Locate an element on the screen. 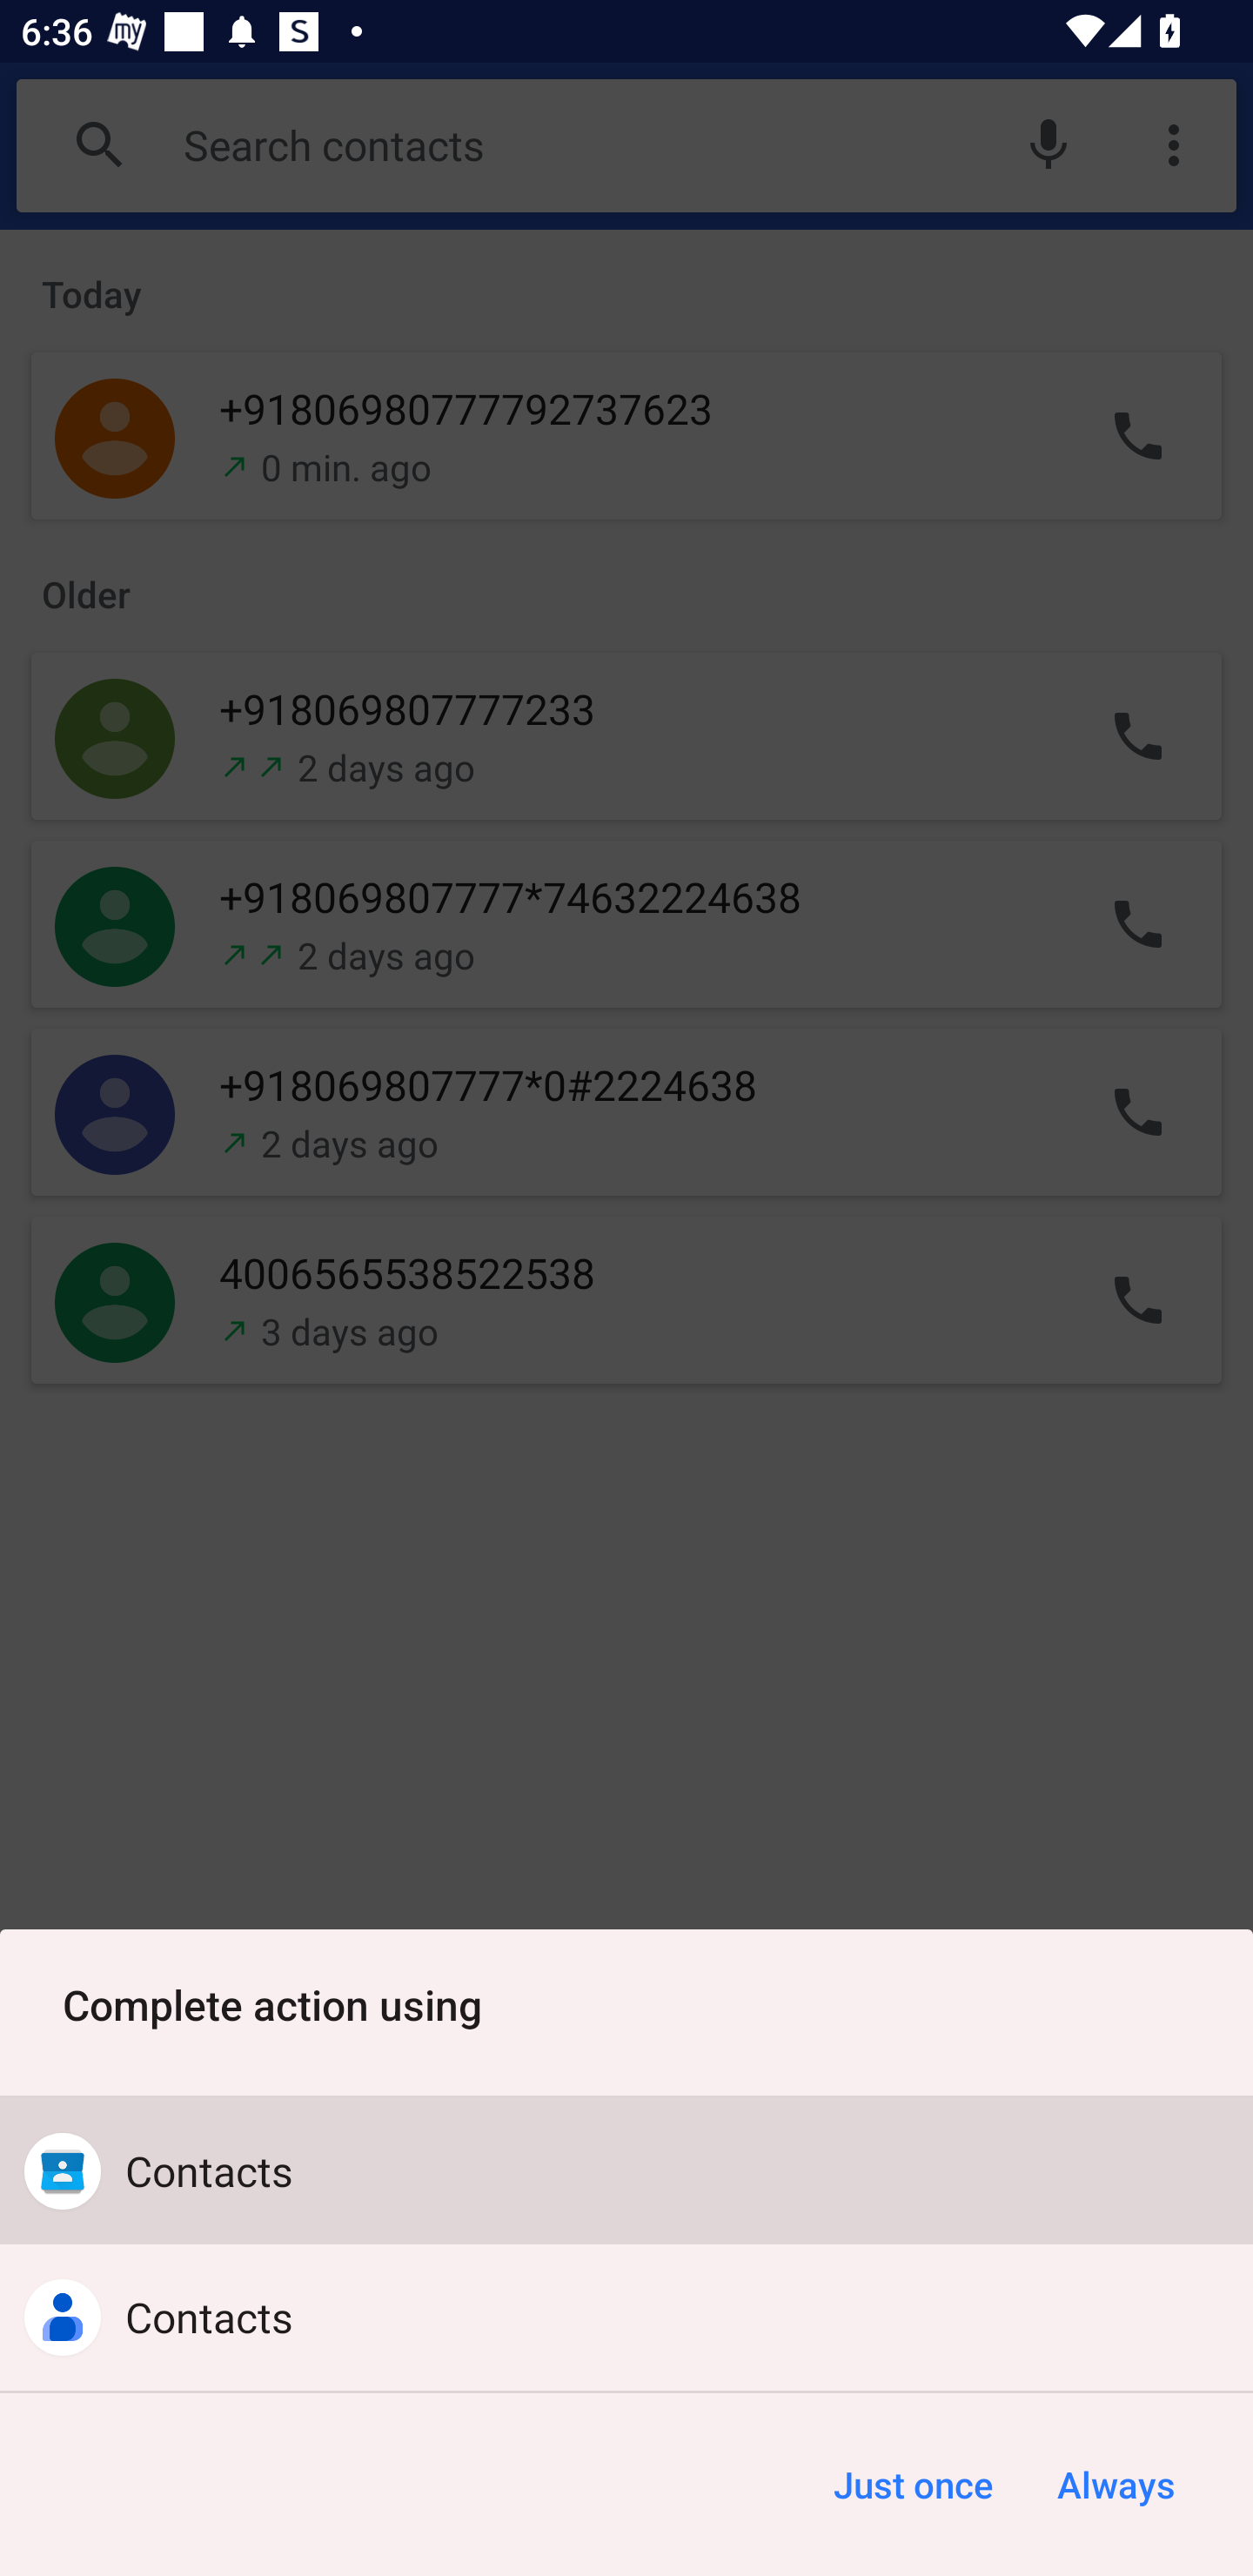  Contacts is located at coordinates (626, 2171).